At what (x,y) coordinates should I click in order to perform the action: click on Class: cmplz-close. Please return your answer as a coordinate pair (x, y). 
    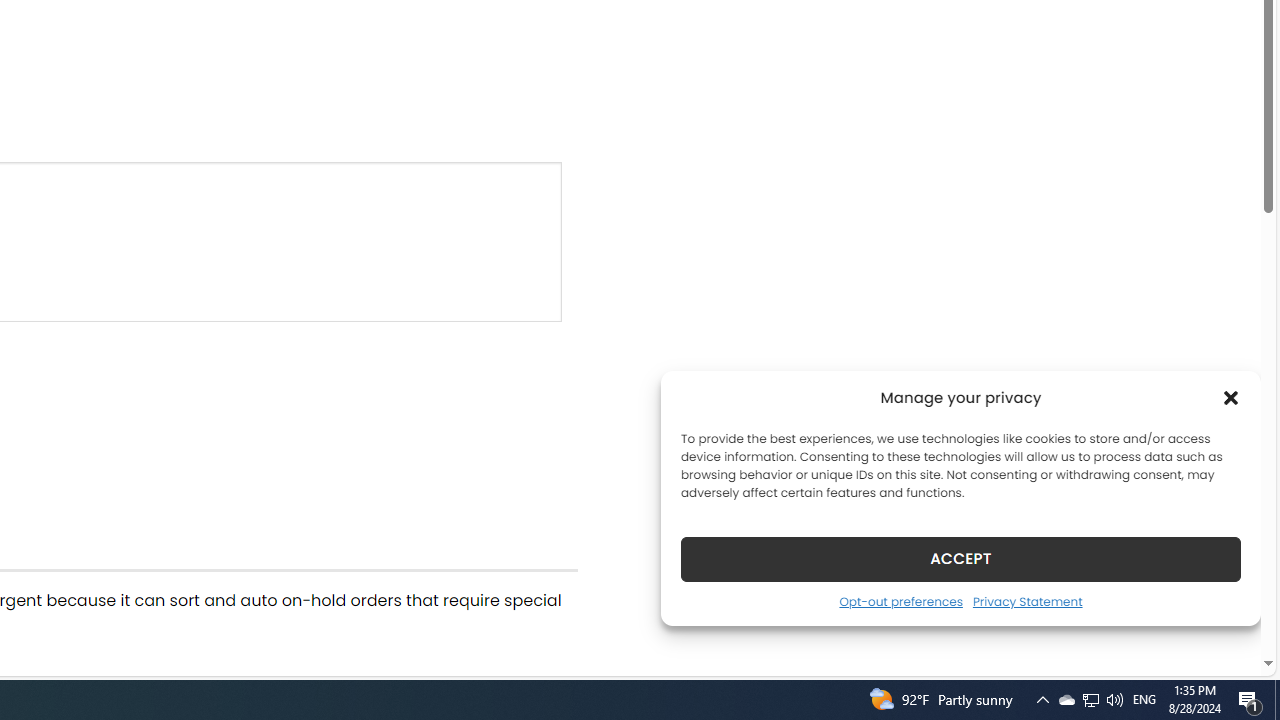
    Looking at the image, I should click on (1231, 398).